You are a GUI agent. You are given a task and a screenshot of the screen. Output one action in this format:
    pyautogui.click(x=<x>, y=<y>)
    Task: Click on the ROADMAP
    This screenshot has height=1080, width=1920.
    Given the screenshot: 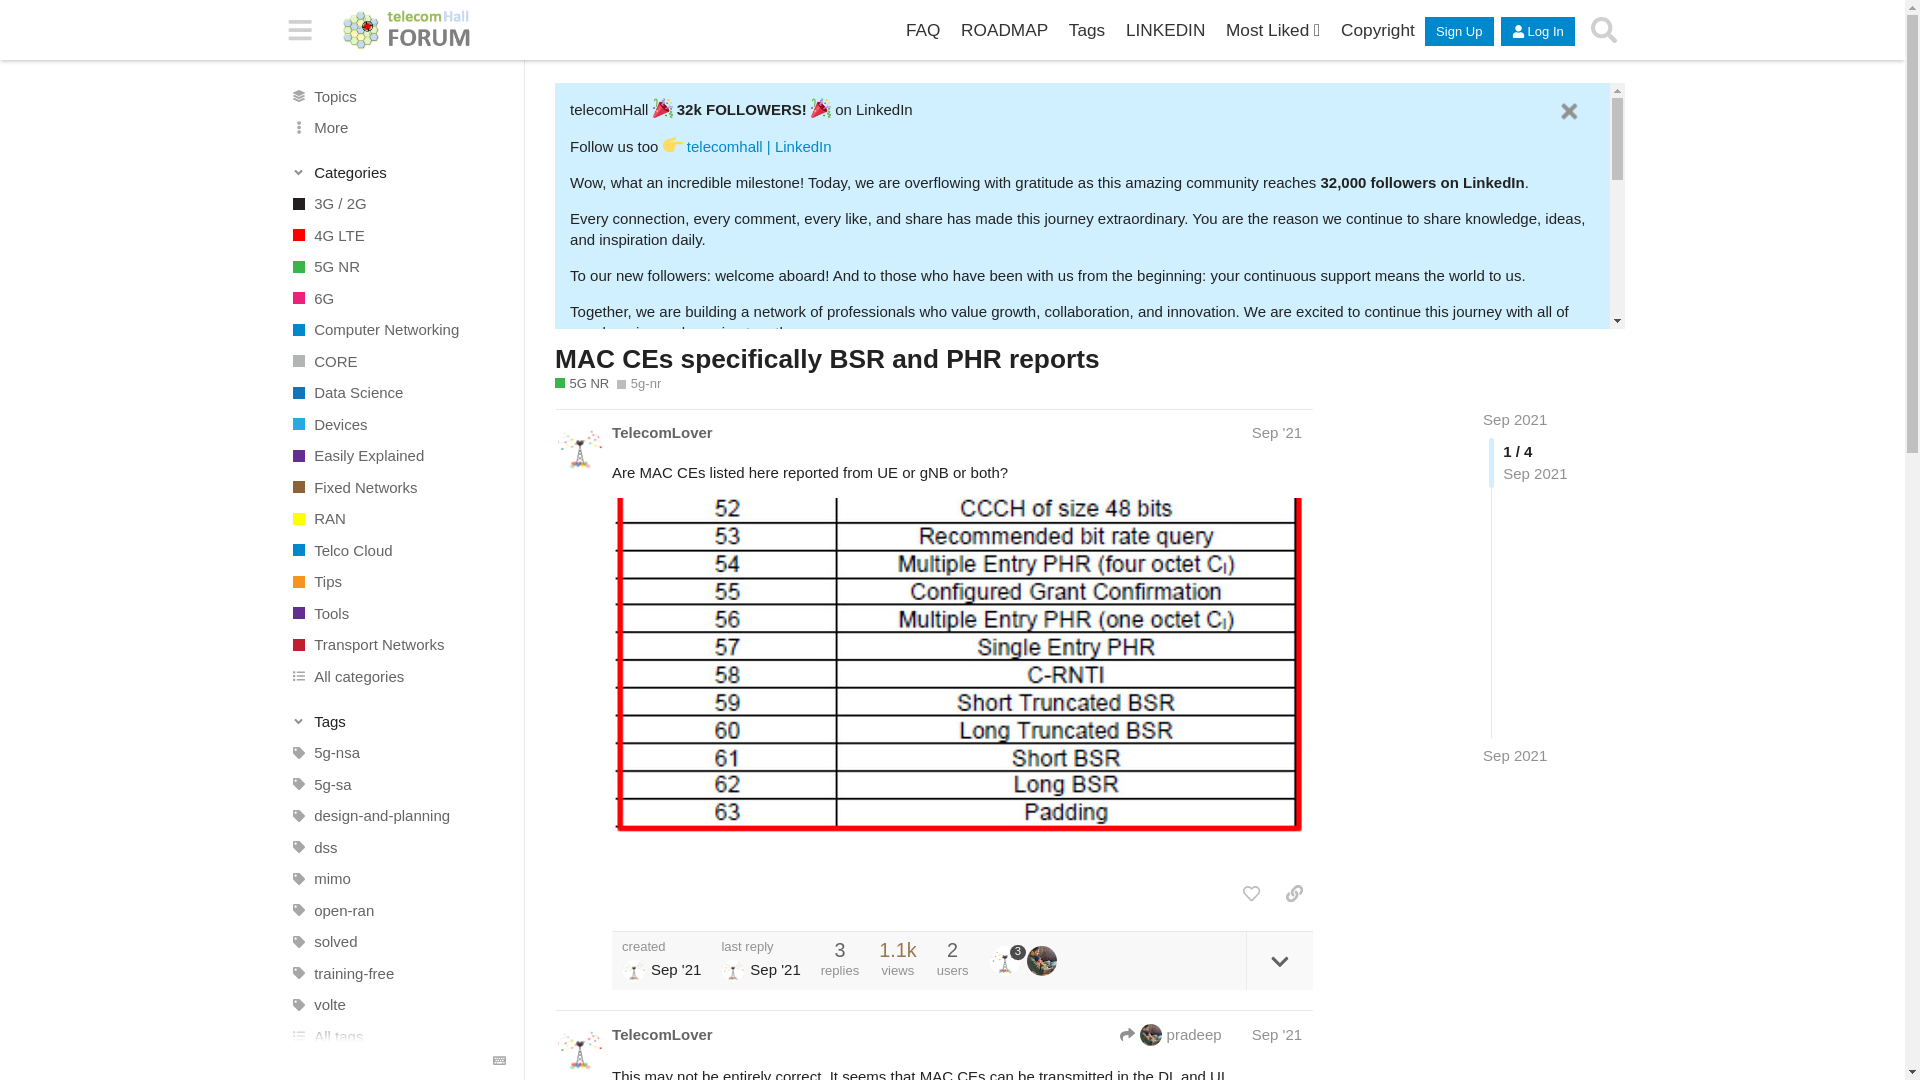 What is the action you would take?
    pyautogui.click(x=1004, y=30)
    